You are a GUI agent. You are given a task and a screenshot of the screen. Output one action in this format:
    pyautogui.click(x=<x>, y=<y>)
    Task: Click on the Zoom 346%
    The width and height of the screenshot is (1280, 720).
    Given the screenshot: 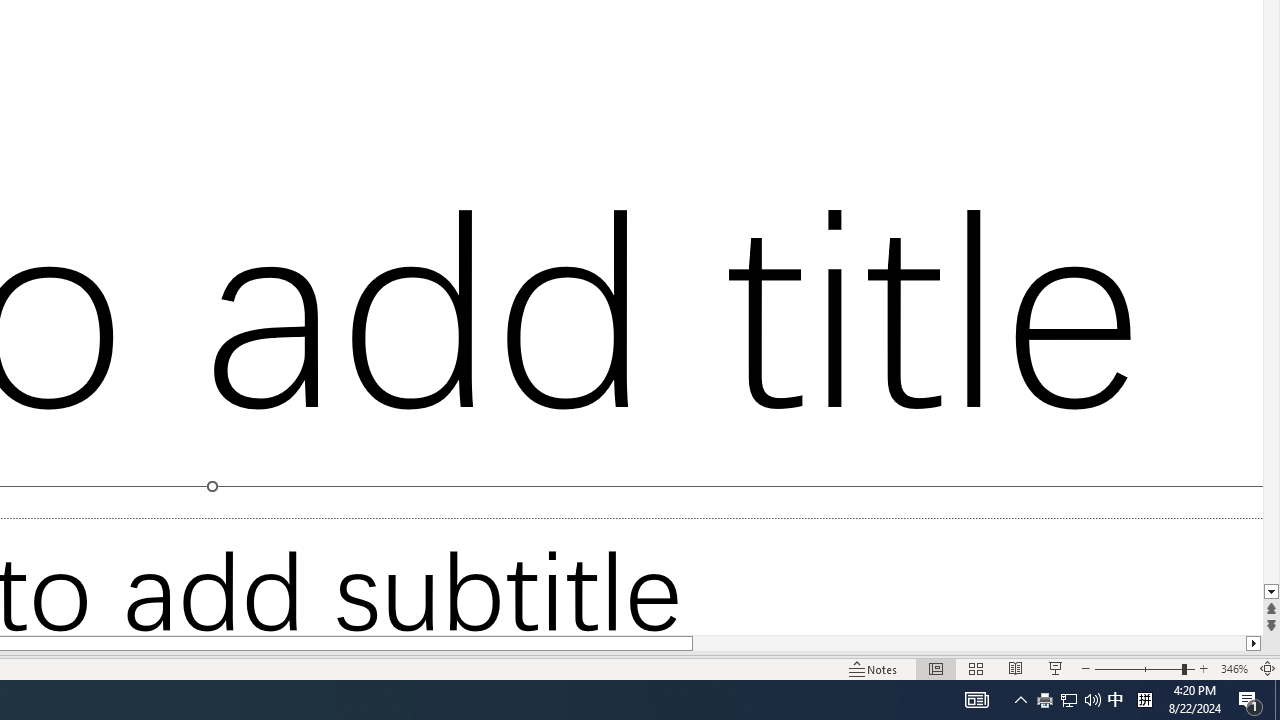 What is the action you would take?
    pyautogui.click(x=1234, y=668)
    